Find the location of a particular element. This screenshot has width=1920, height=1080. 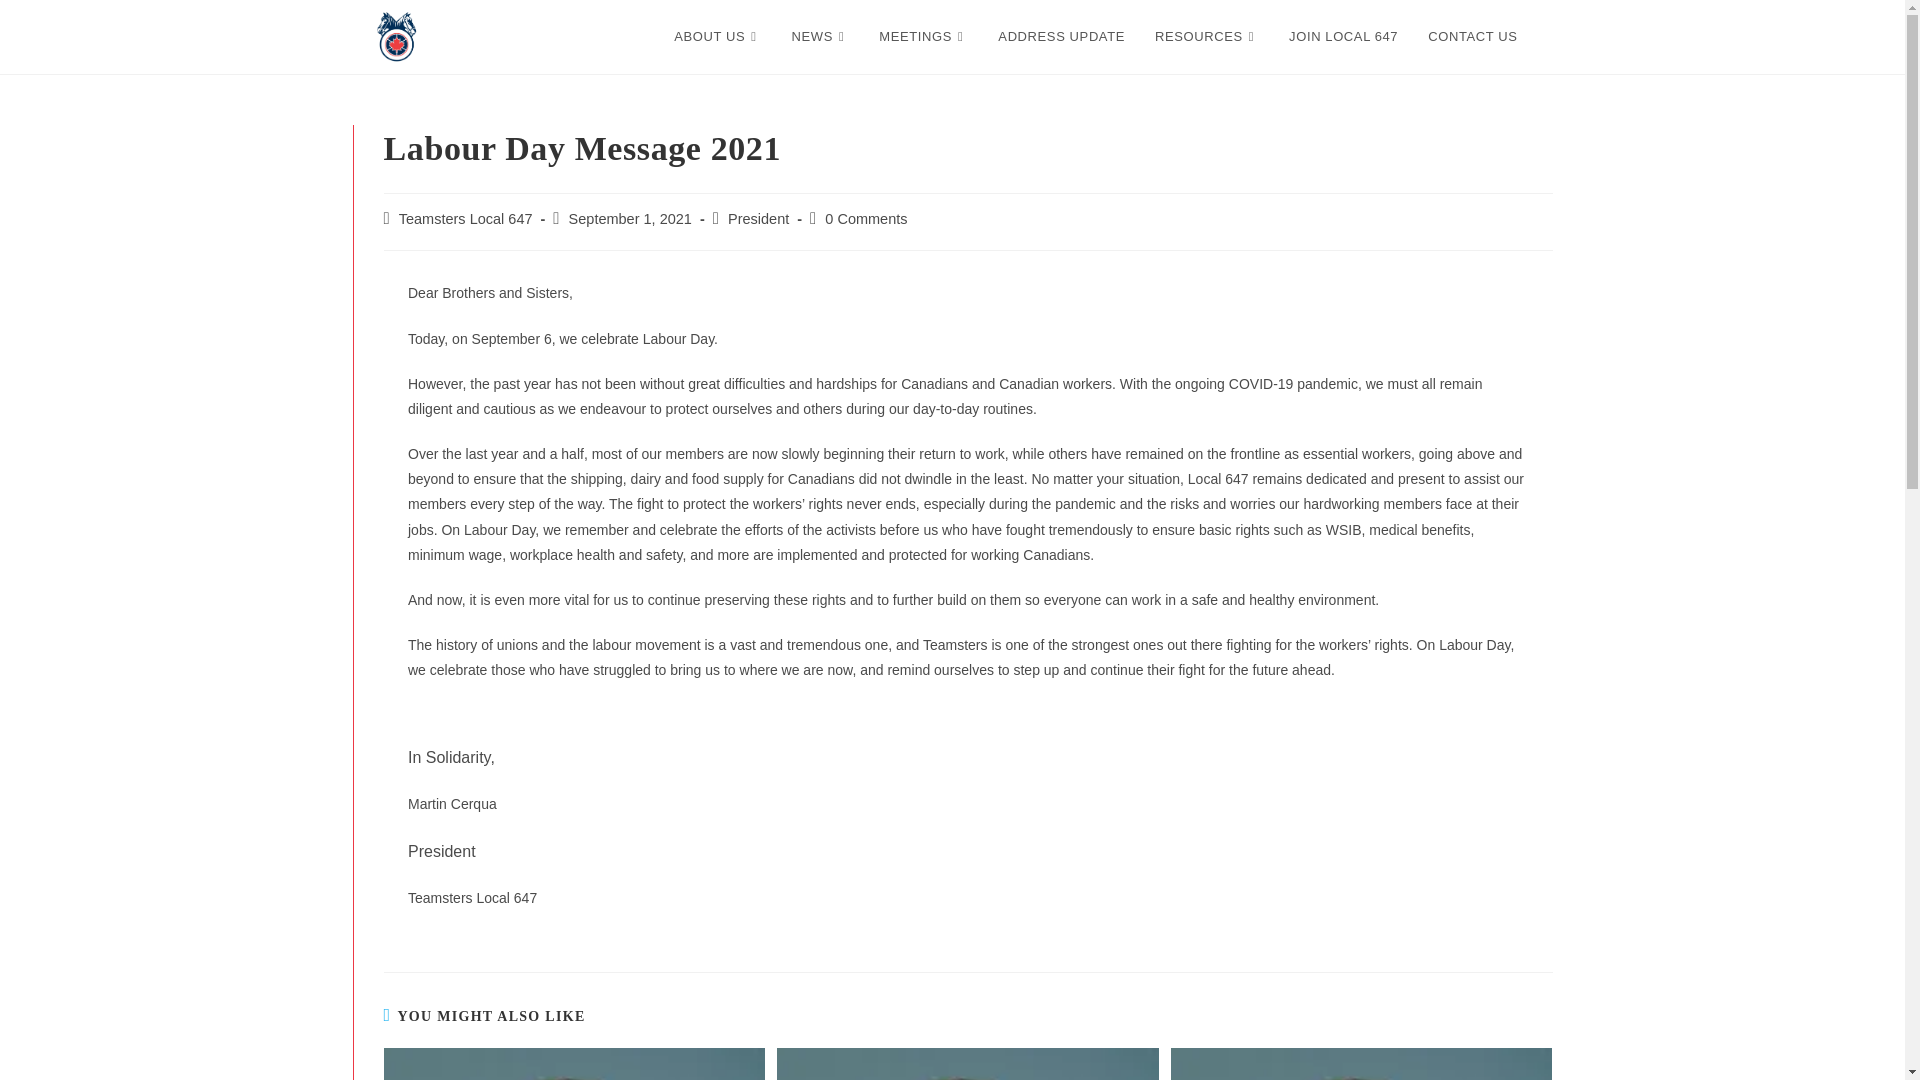

NEWS is located at coordinates (821, 37).